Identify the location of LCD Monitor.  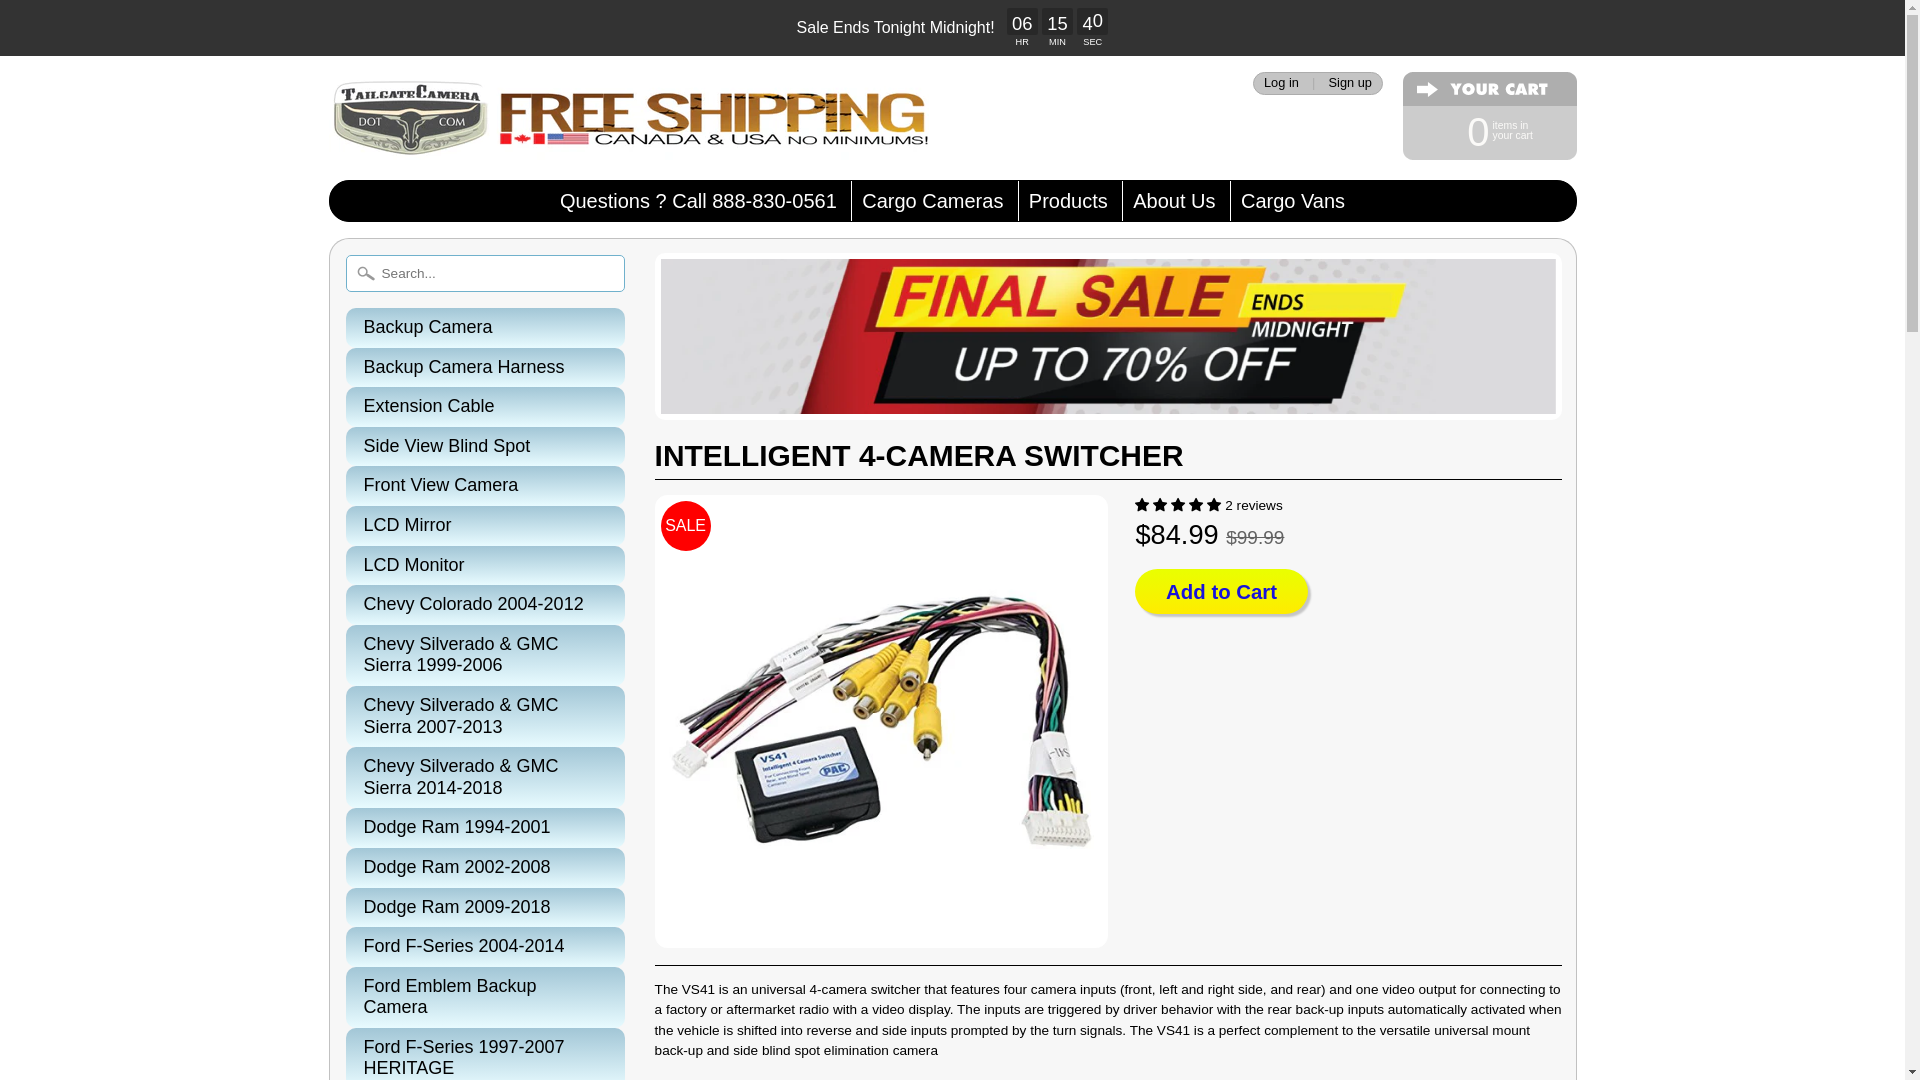
(1068, 201).